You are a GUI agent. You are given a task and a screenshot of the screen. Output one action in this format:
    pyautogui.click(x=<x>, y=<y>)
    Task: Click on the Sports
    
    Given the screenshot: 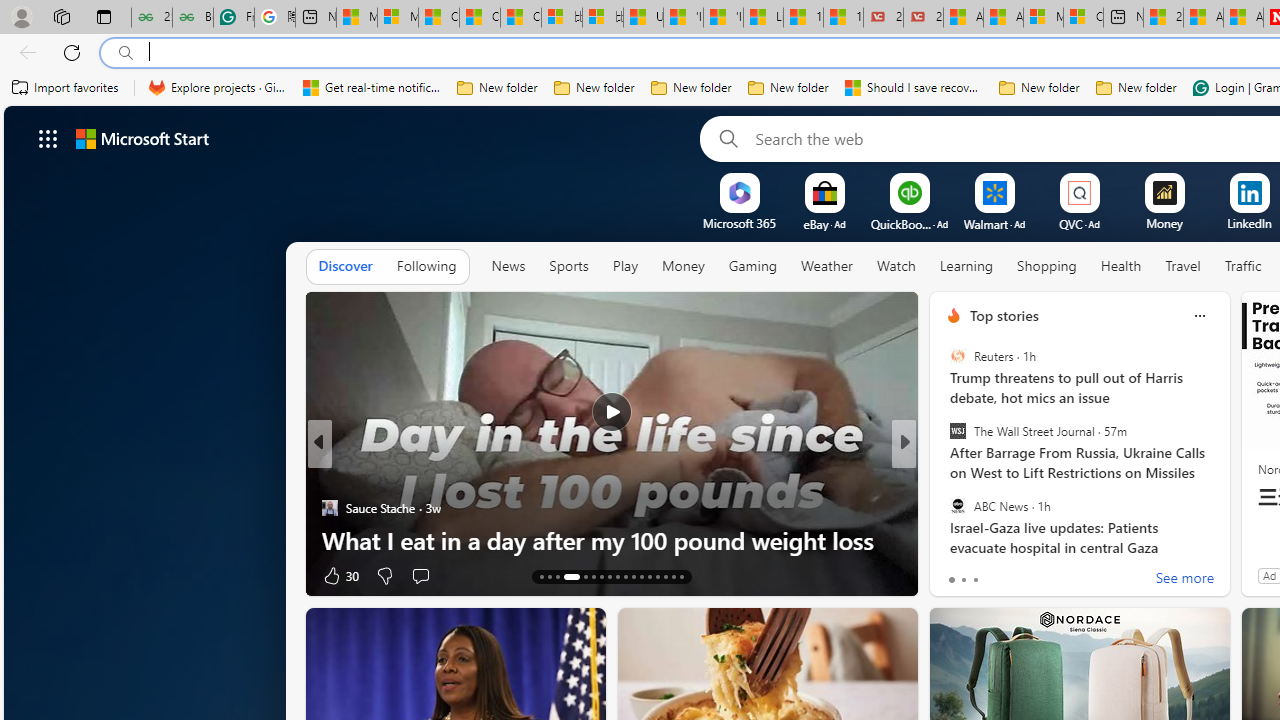 What is the action you would take?
    pyautogui.click(x=568, y=266)
    